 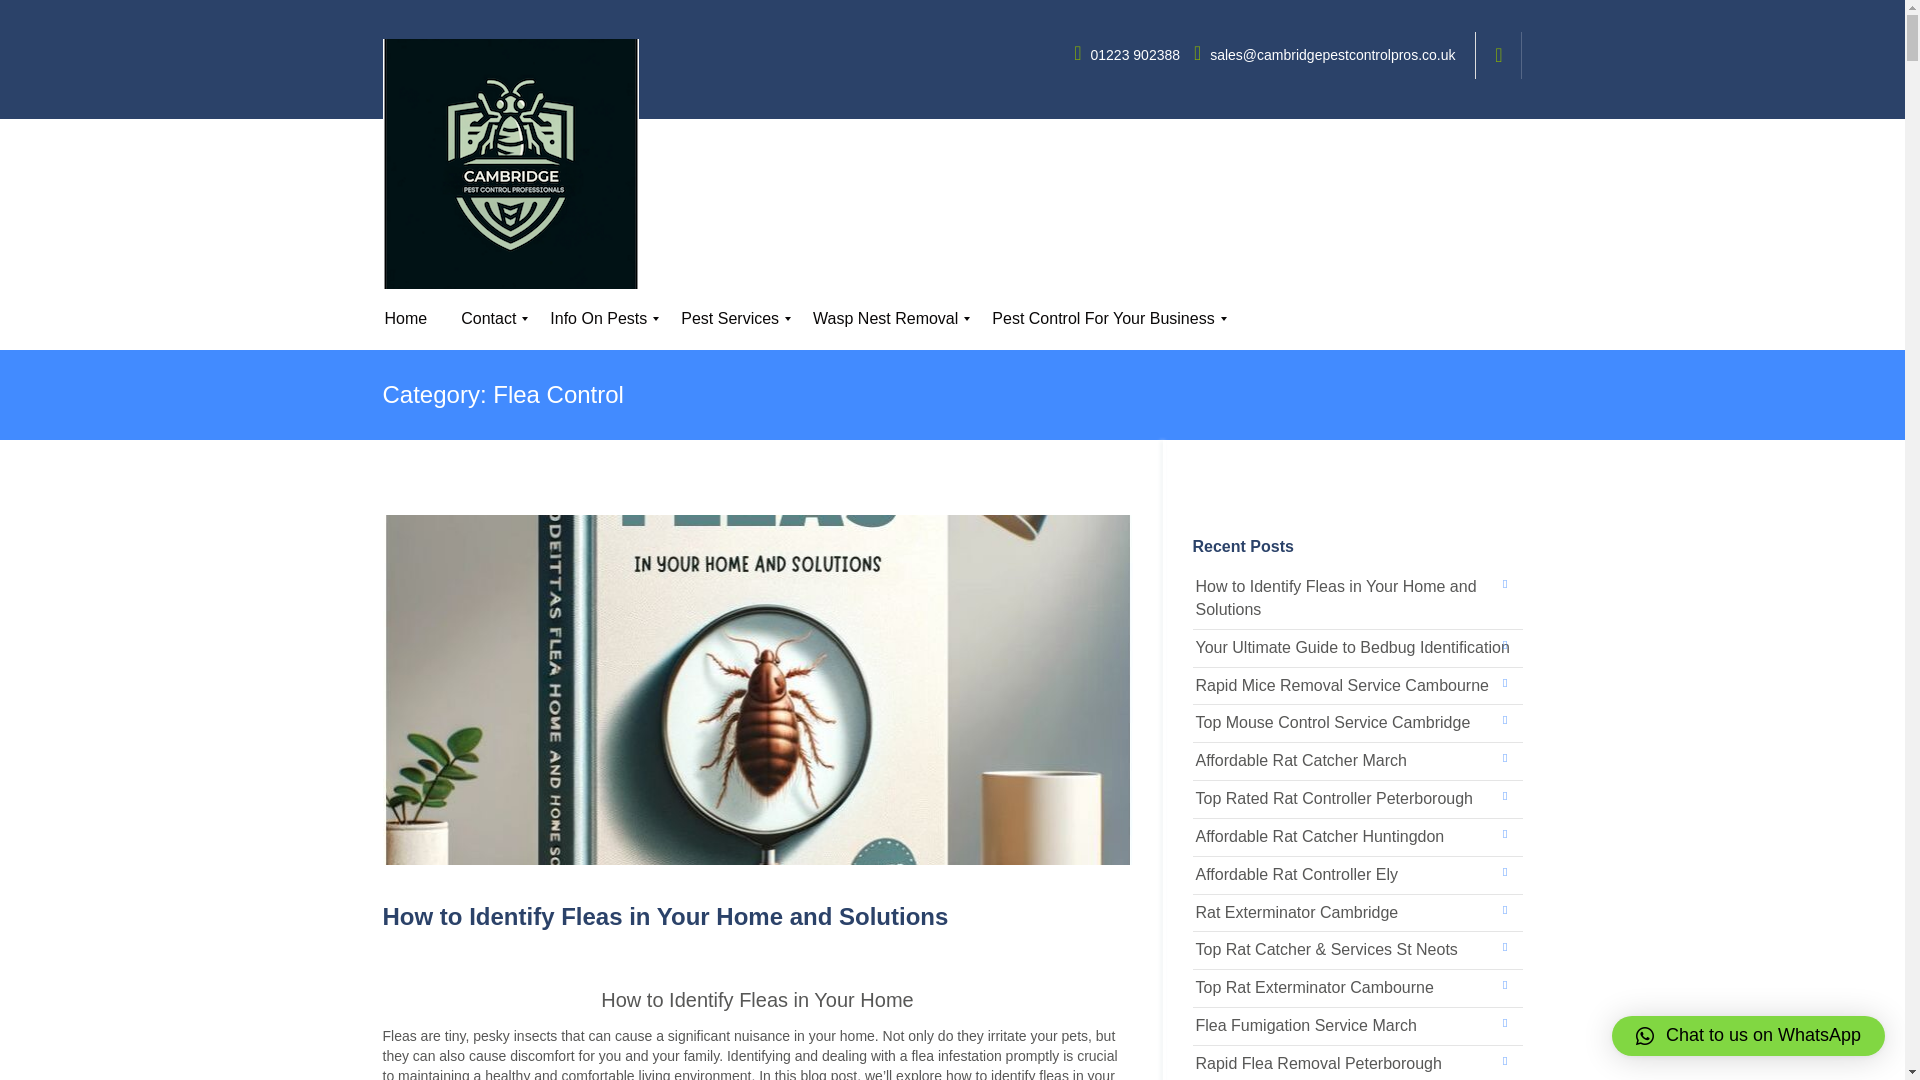 What do you see at coordinates (488, 324) in the screenshot?
I see `Contact` at bounding box center [488, 324].